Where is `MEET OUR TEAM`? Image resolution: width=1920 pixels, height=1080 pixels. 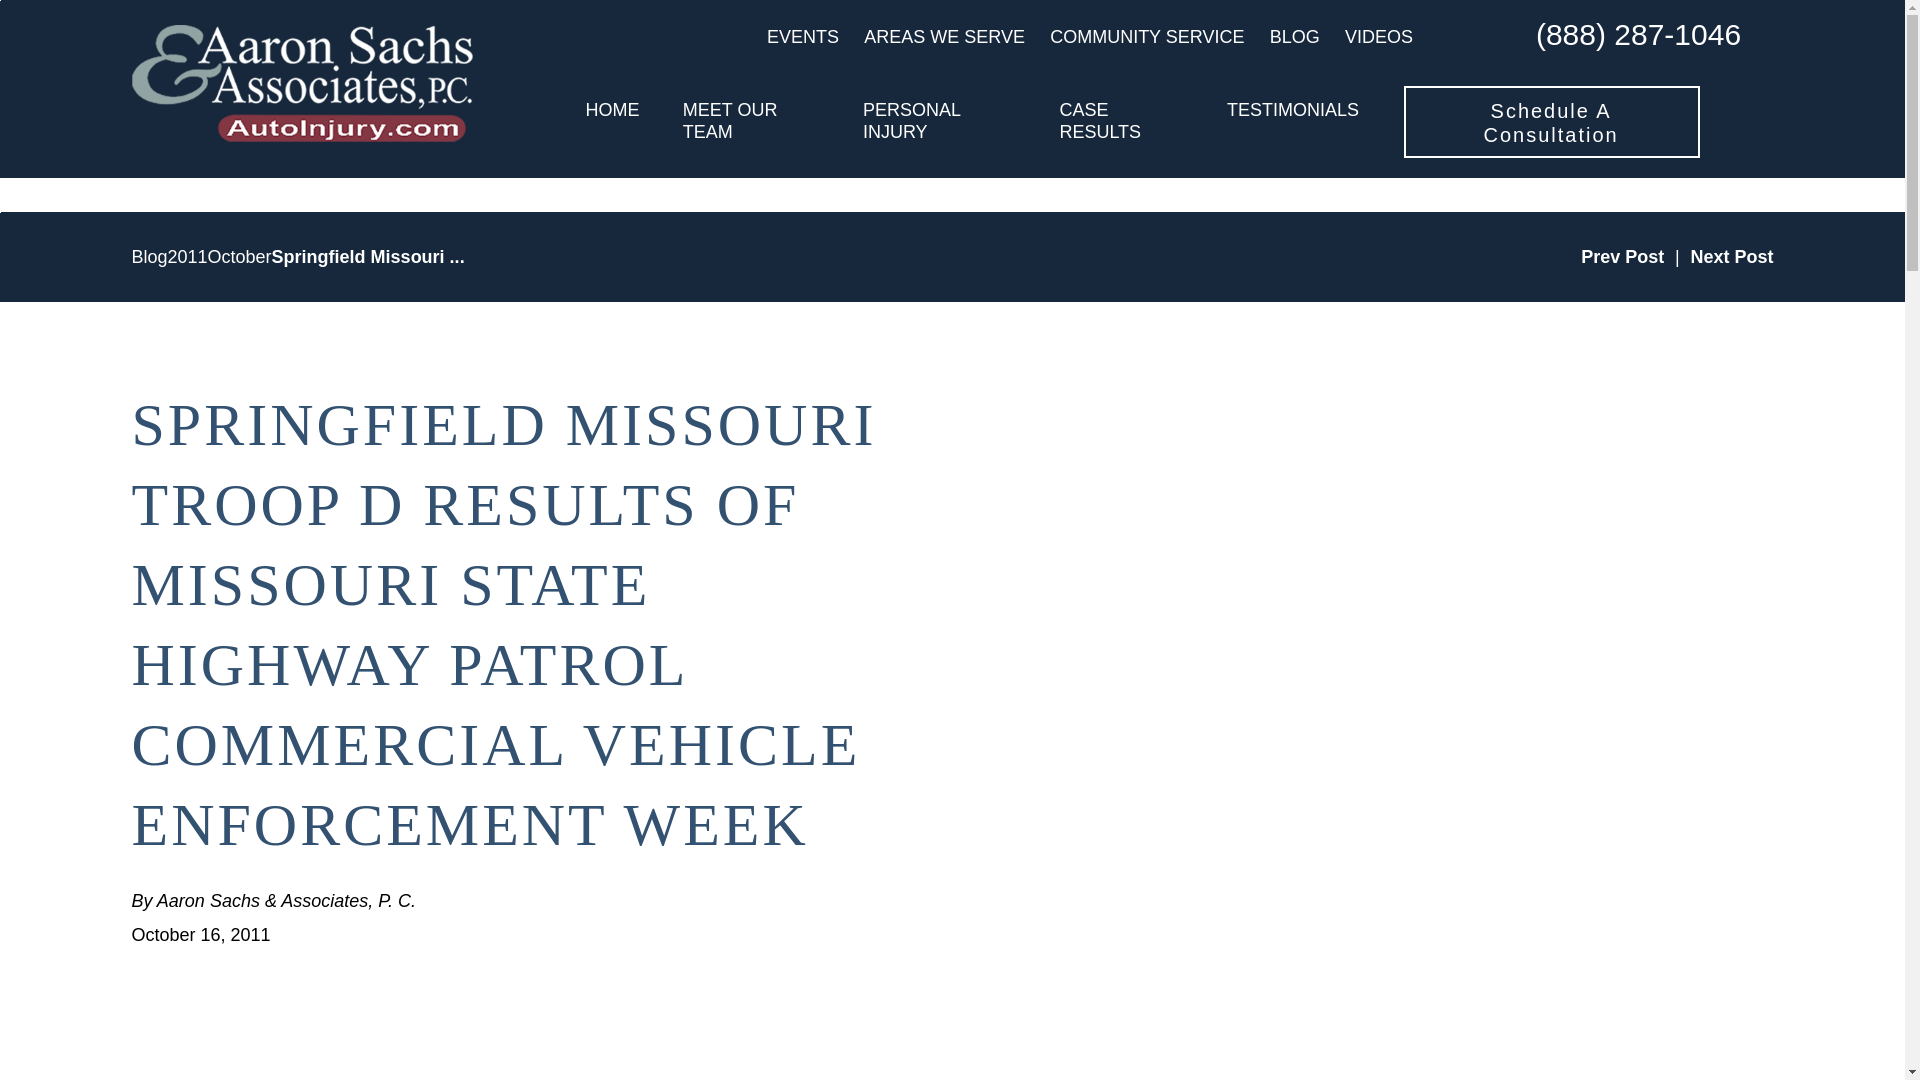
MEET OUR TEAM is located at coordinates (751, 121).